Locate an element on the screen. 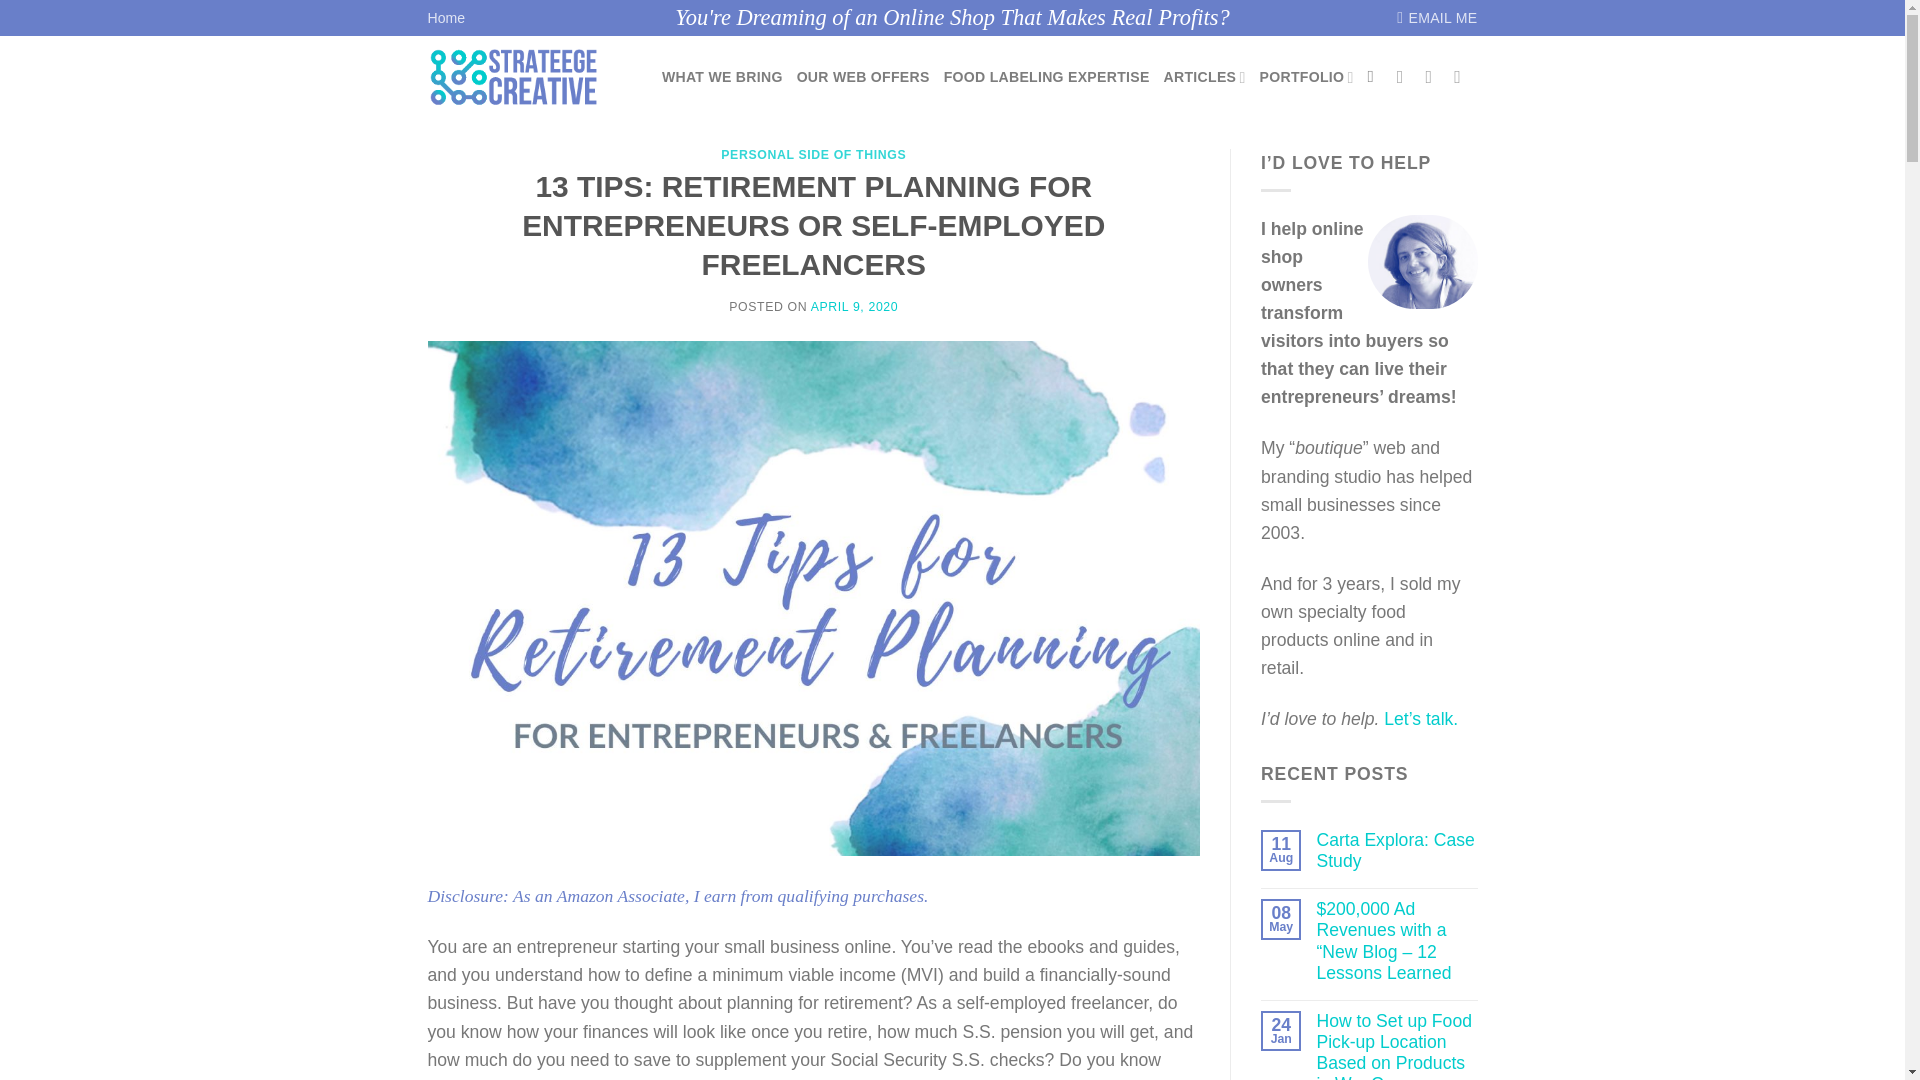  Follow on Pinterest is located at coordinates (1434, 76).